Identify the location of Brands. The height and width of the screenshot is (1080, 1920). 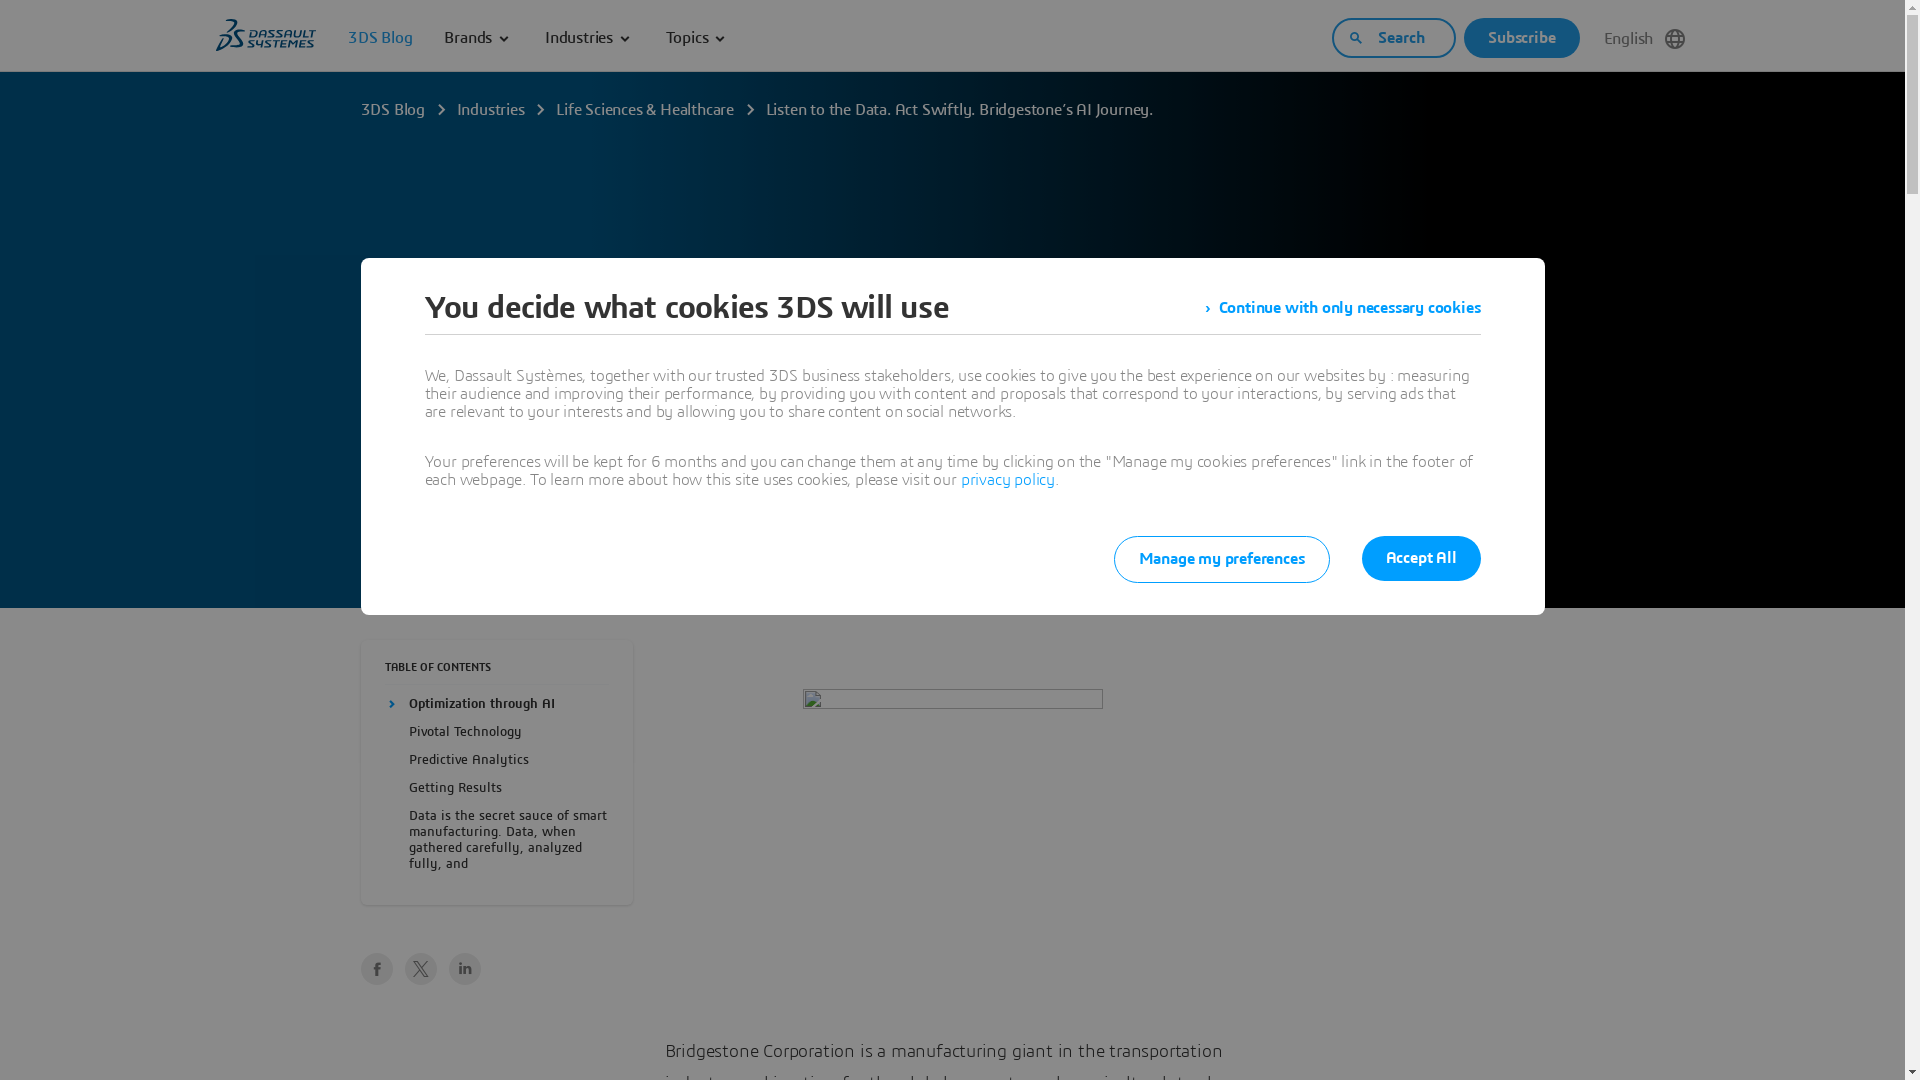
(478, 38).